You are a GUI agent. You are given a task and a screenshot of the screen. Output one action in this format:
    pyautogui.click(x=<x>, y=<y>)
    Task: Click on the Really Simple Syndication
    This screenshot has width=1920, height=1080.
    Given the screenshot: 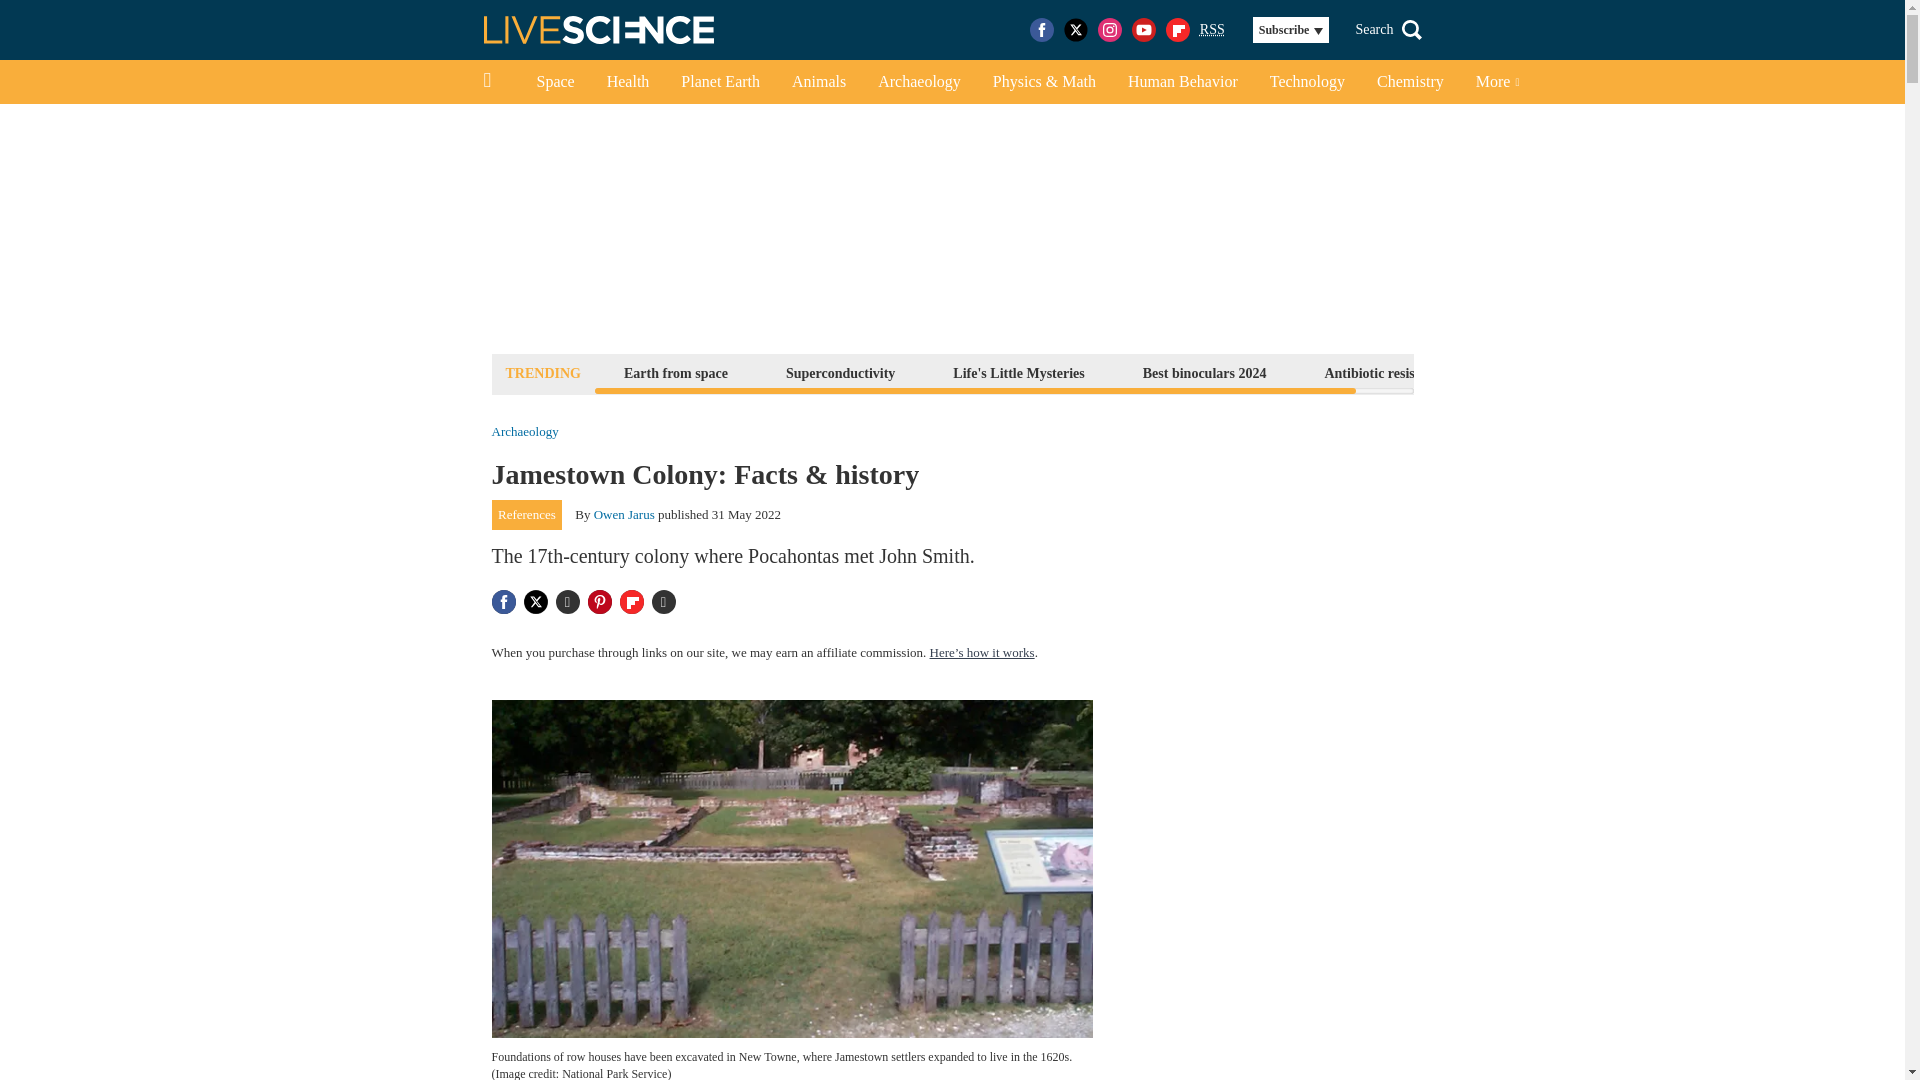 What is the action you would take?
    pyautogui.click(x=1212, y=28)
    